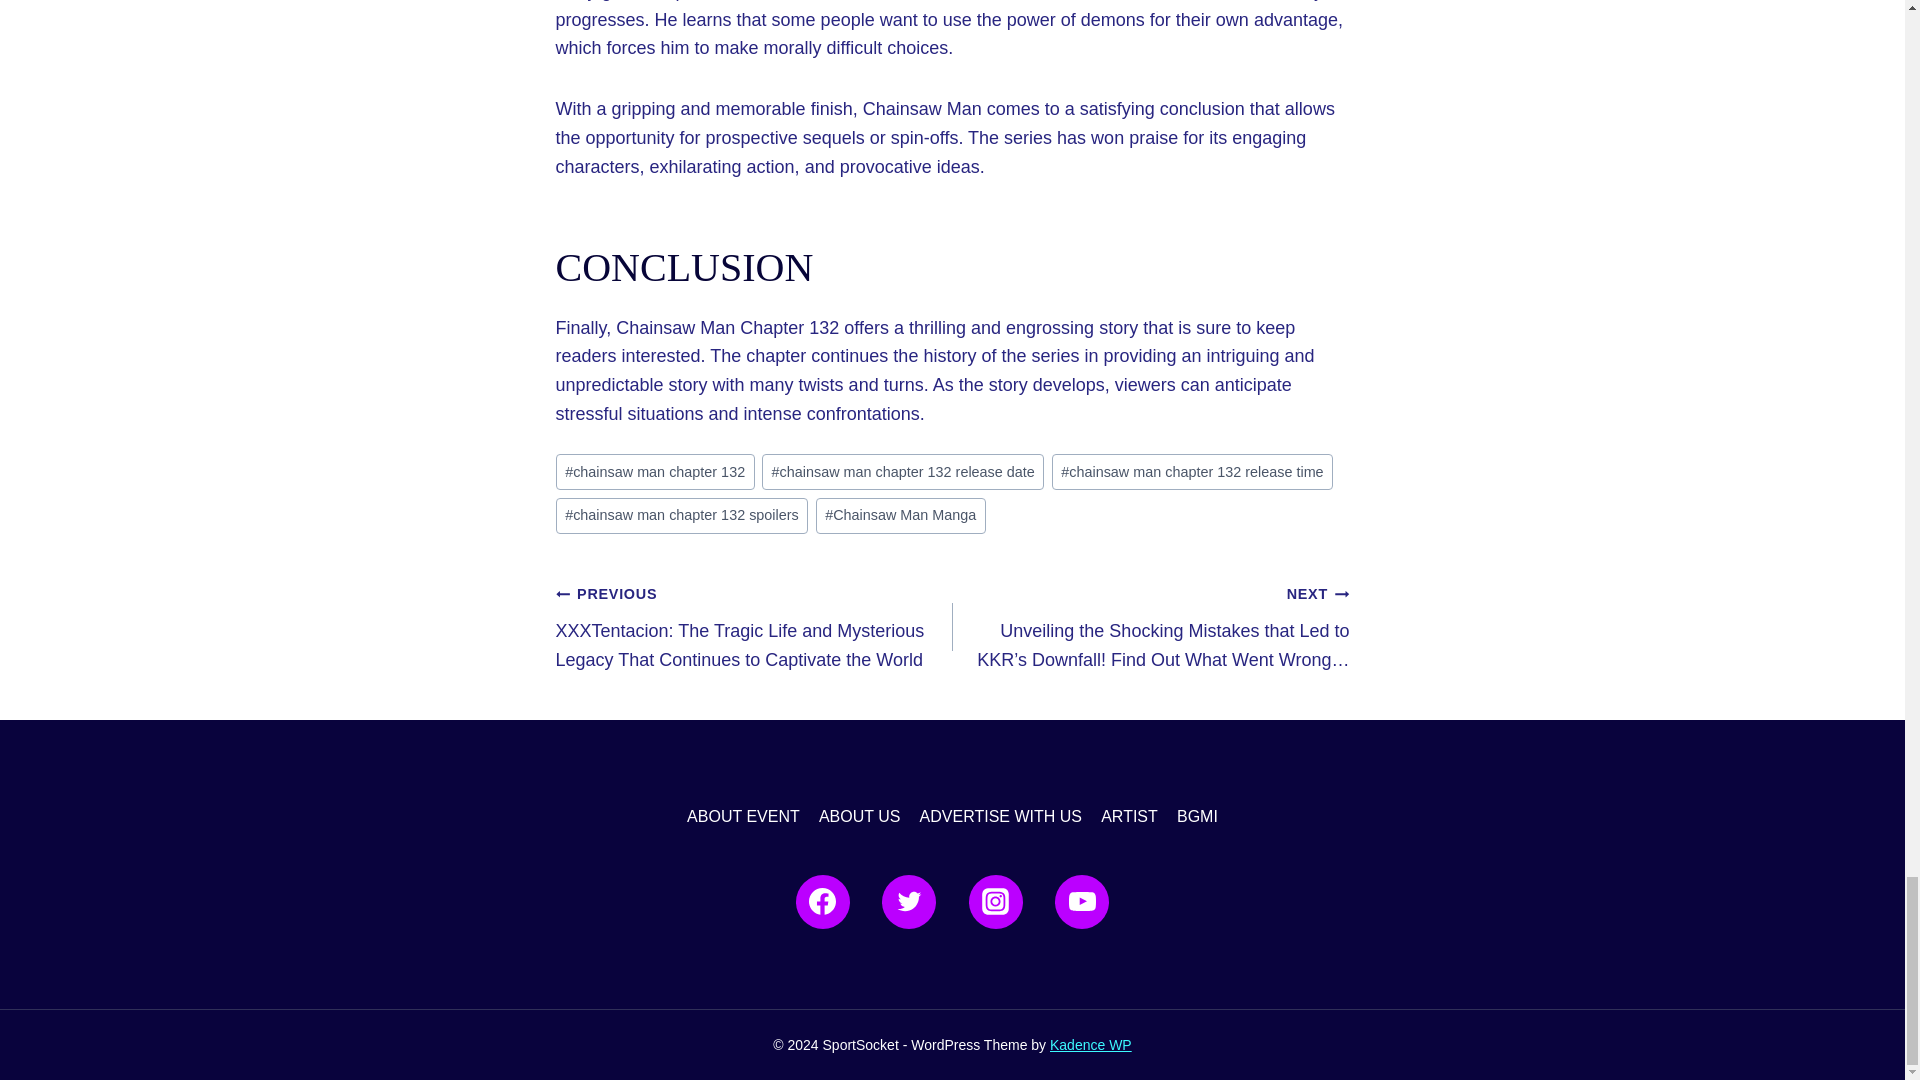  What do you see at coordinates (901, 516) in the screenshot?
I see `Chainsaw Man Manga` at bounding box center [901, 516].